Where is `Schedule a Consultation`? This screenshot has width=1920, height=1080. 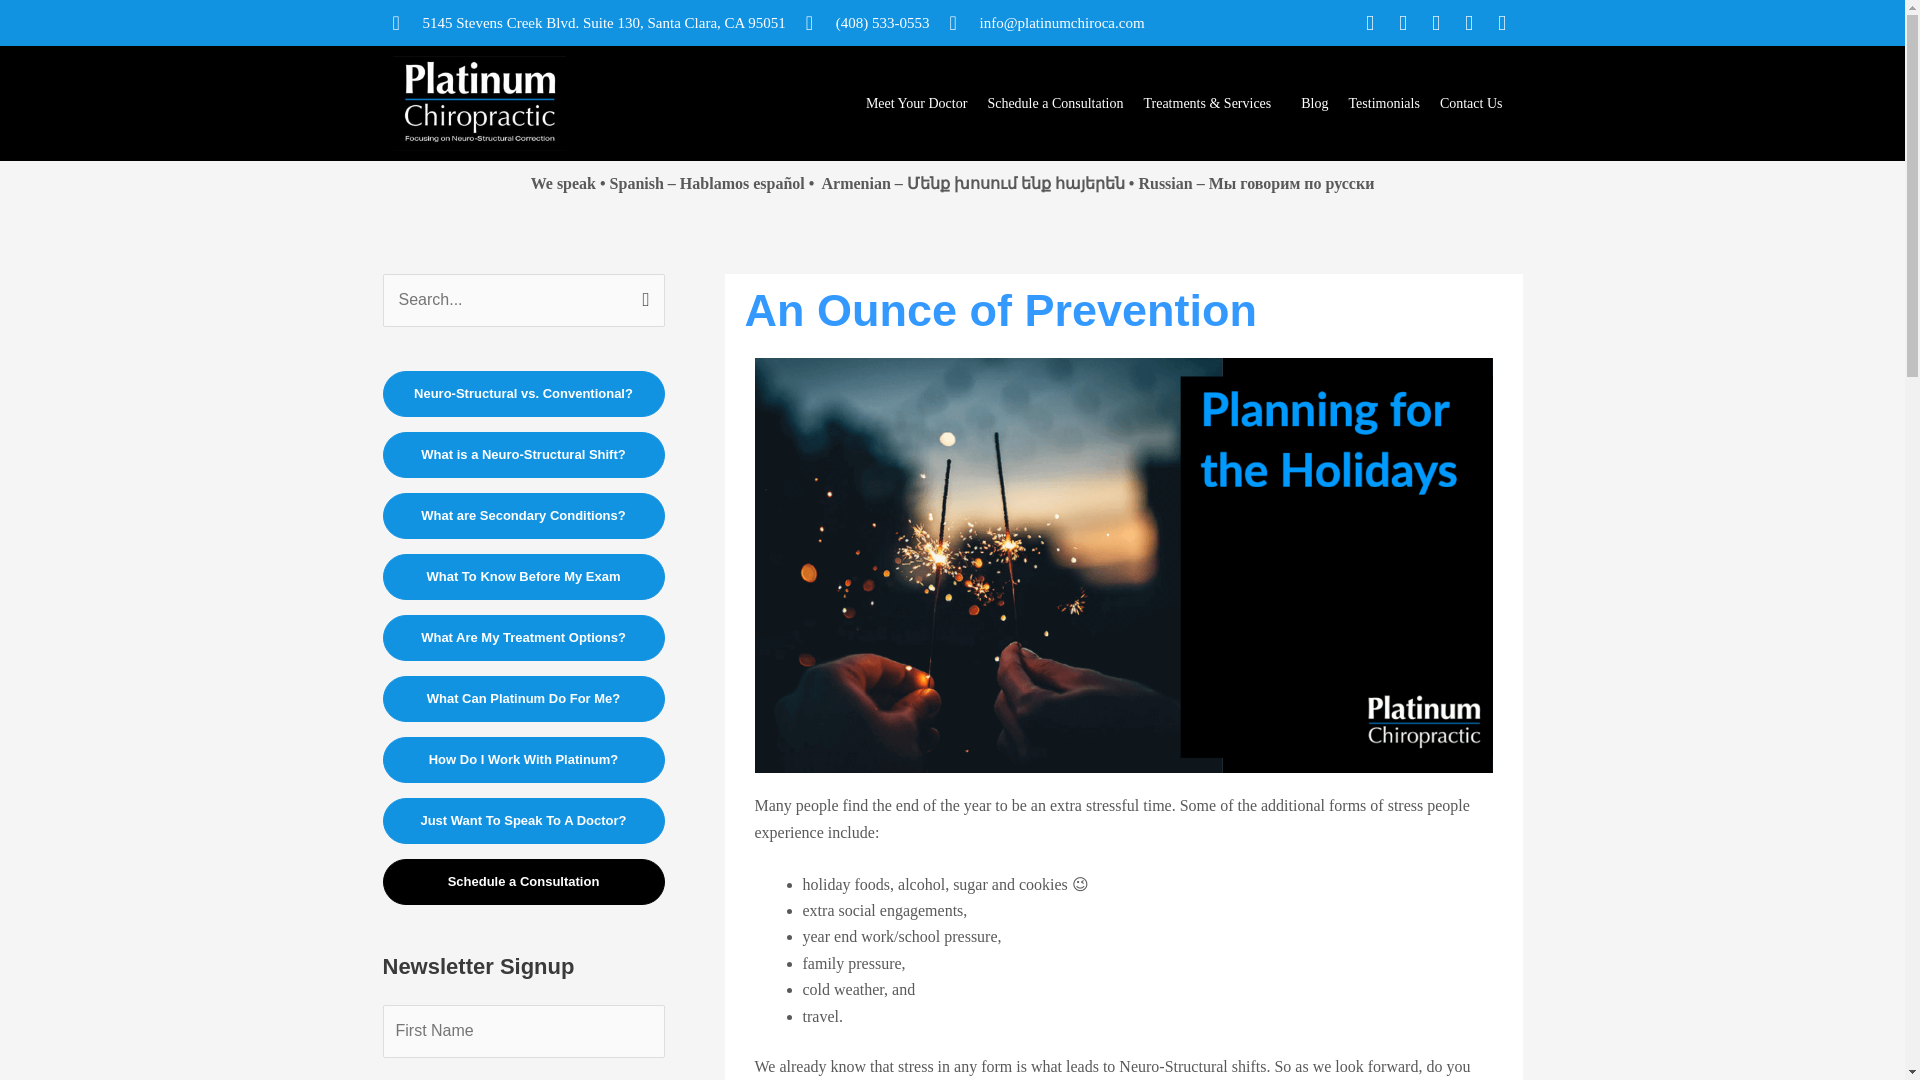
Schedule a Consultation is located at coordinates (523, 882).